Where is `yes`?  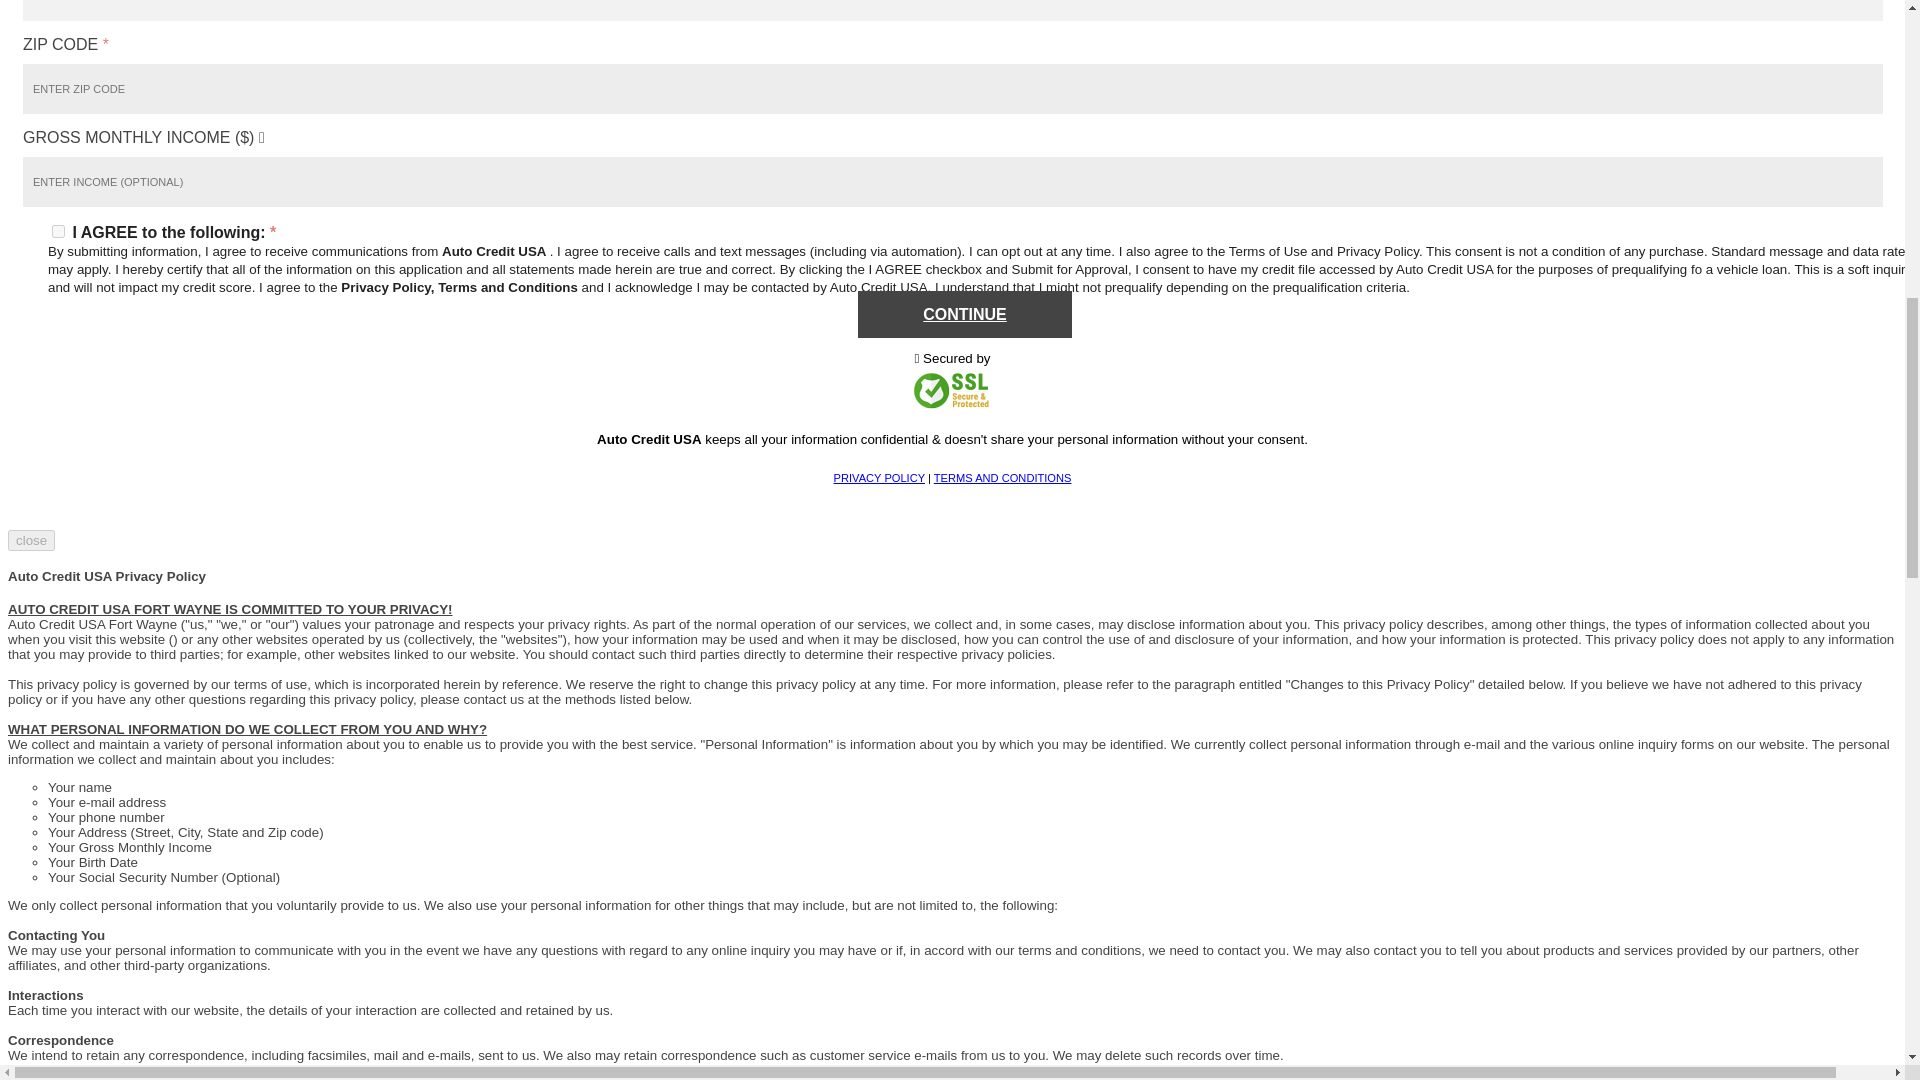
yes is located at coordinates (58, 230).